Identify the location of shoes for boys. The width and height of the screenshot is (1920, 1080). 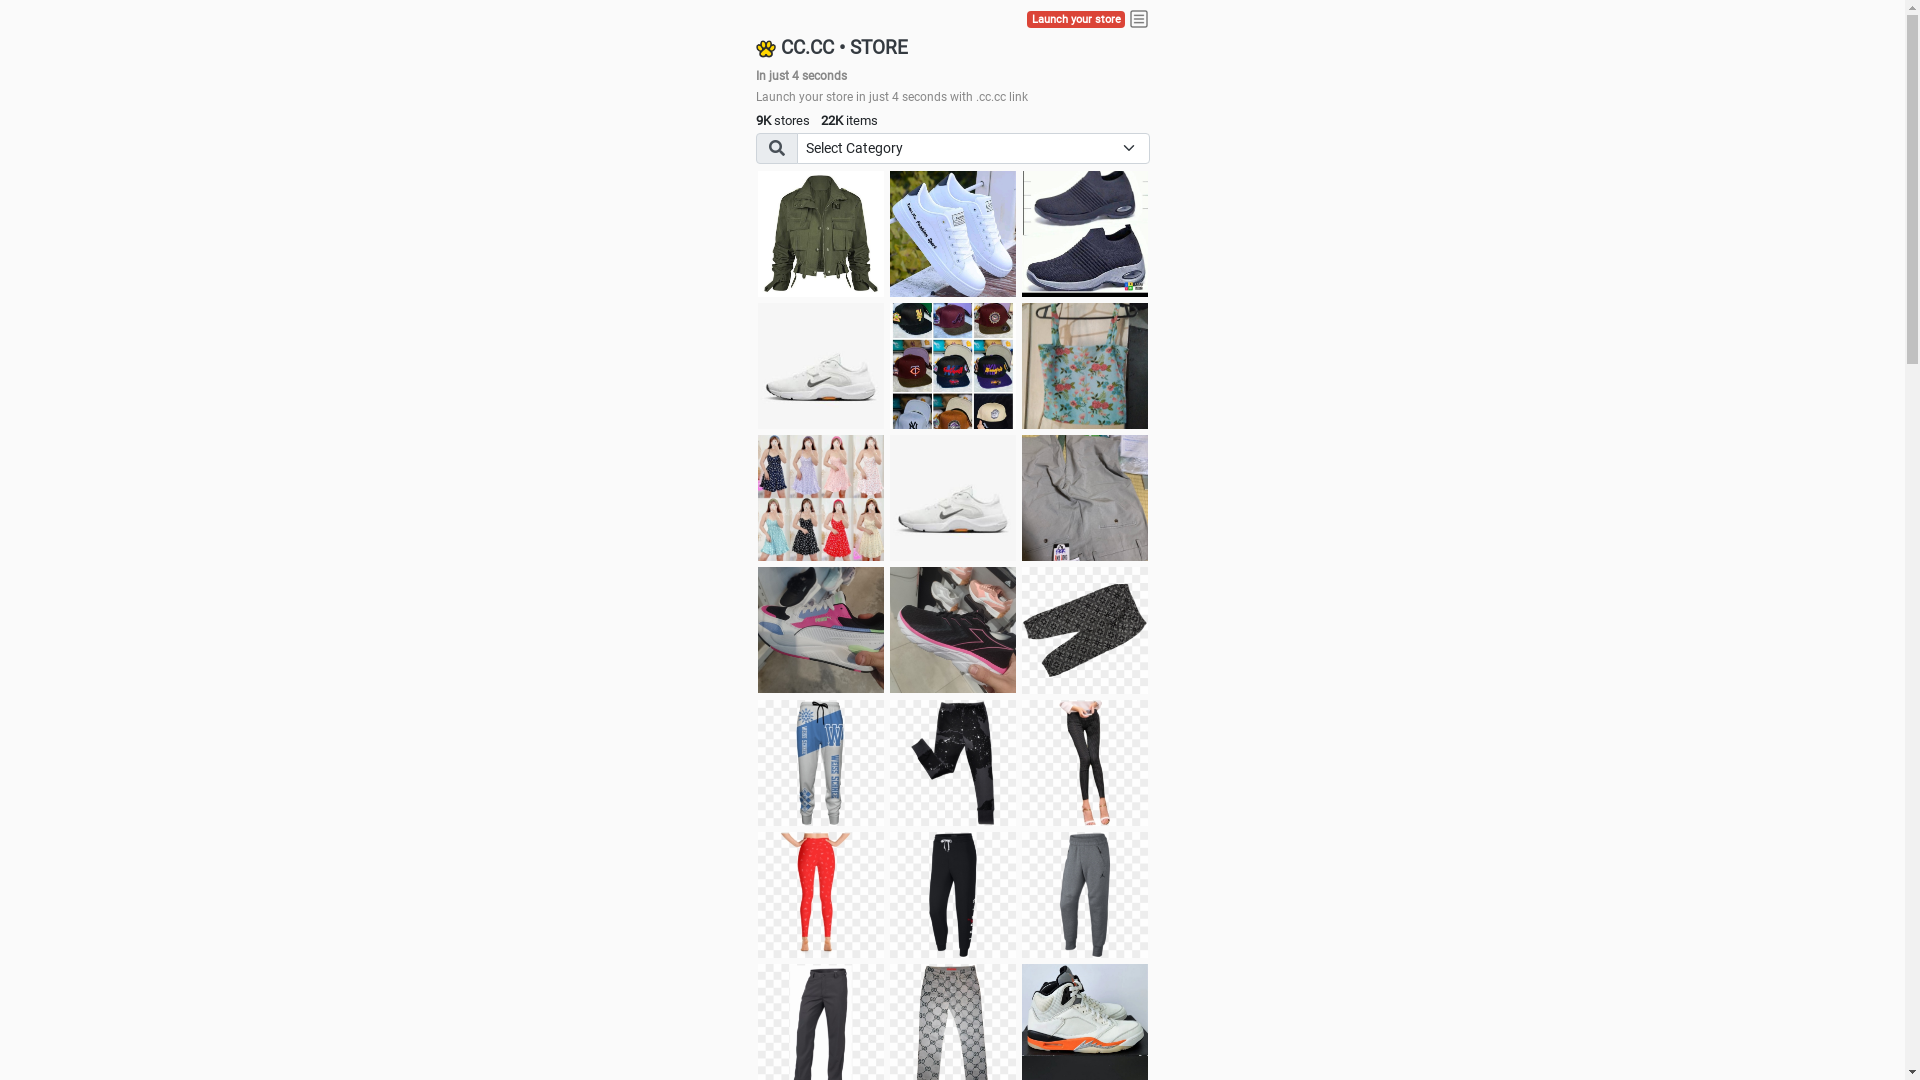
(1085, 234).